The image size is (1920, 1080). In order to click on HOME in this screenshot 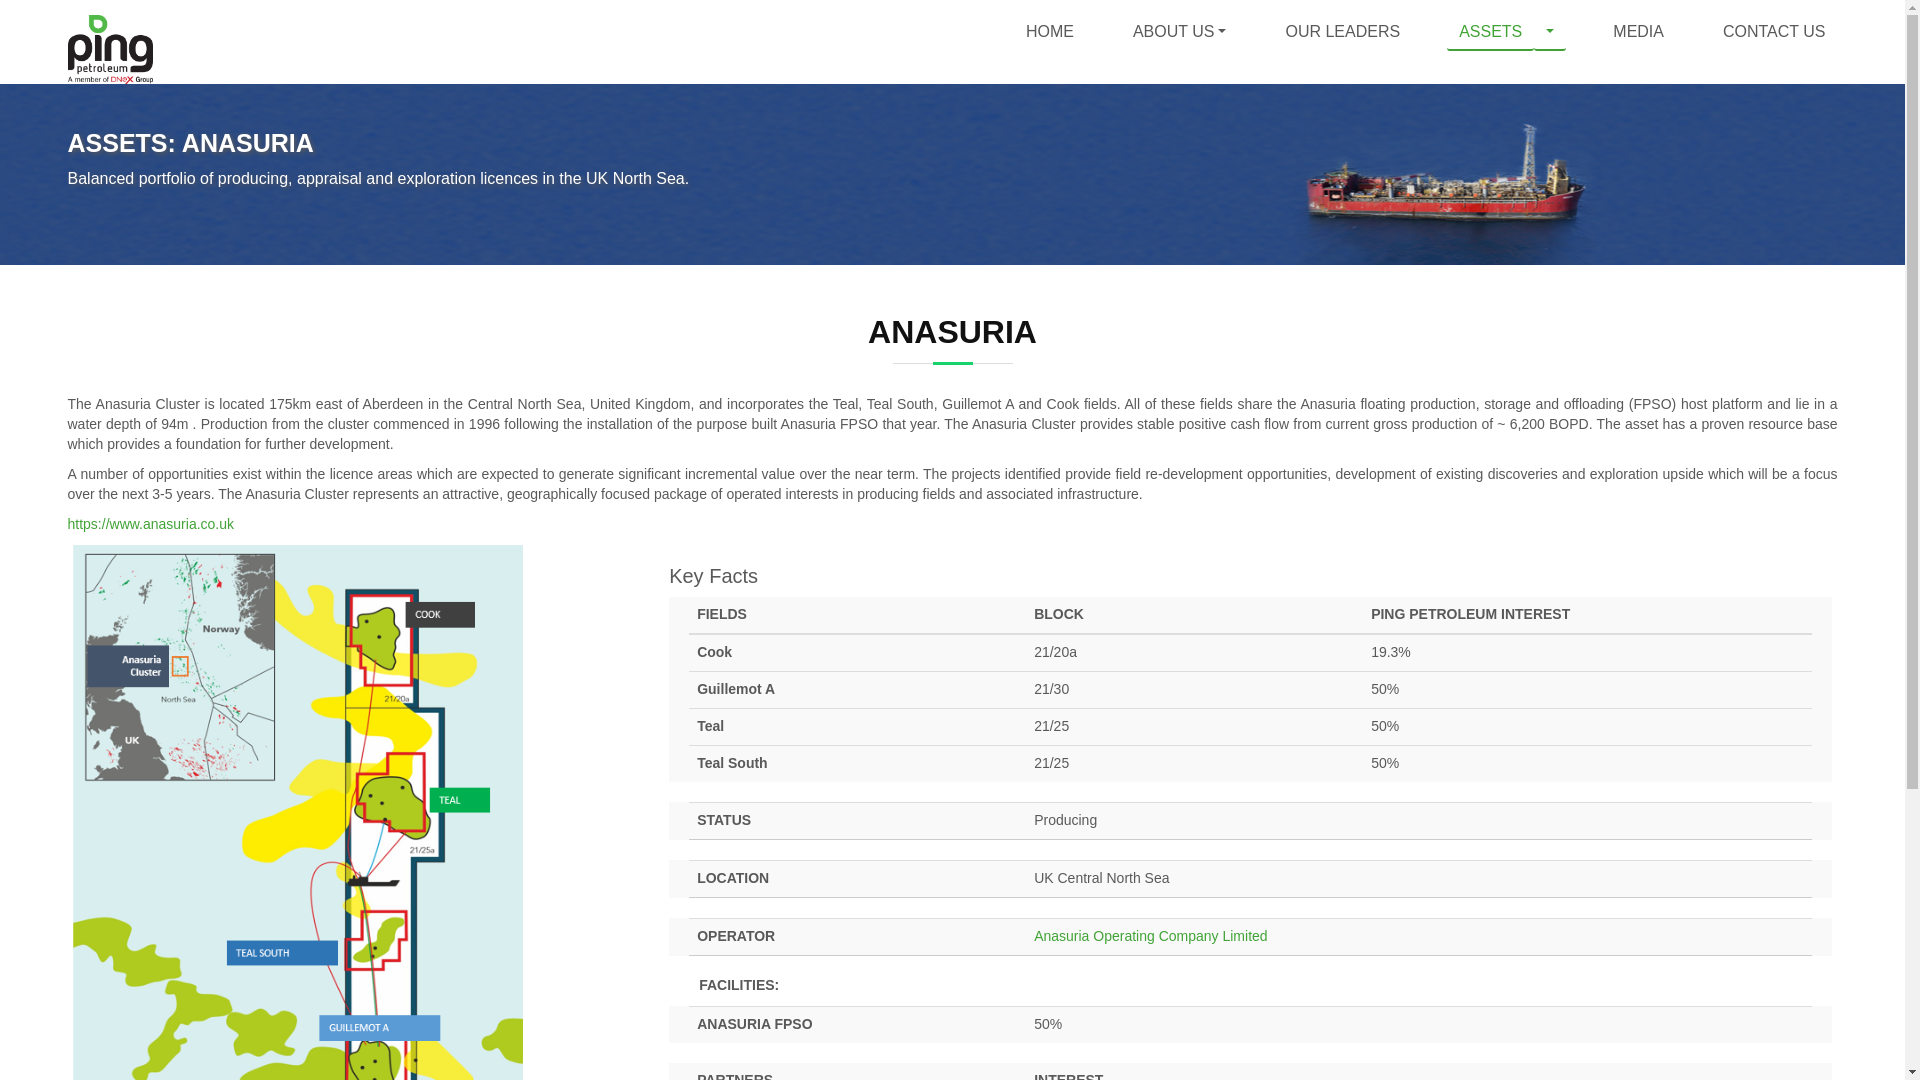, I will do `click(1050, 32)`.